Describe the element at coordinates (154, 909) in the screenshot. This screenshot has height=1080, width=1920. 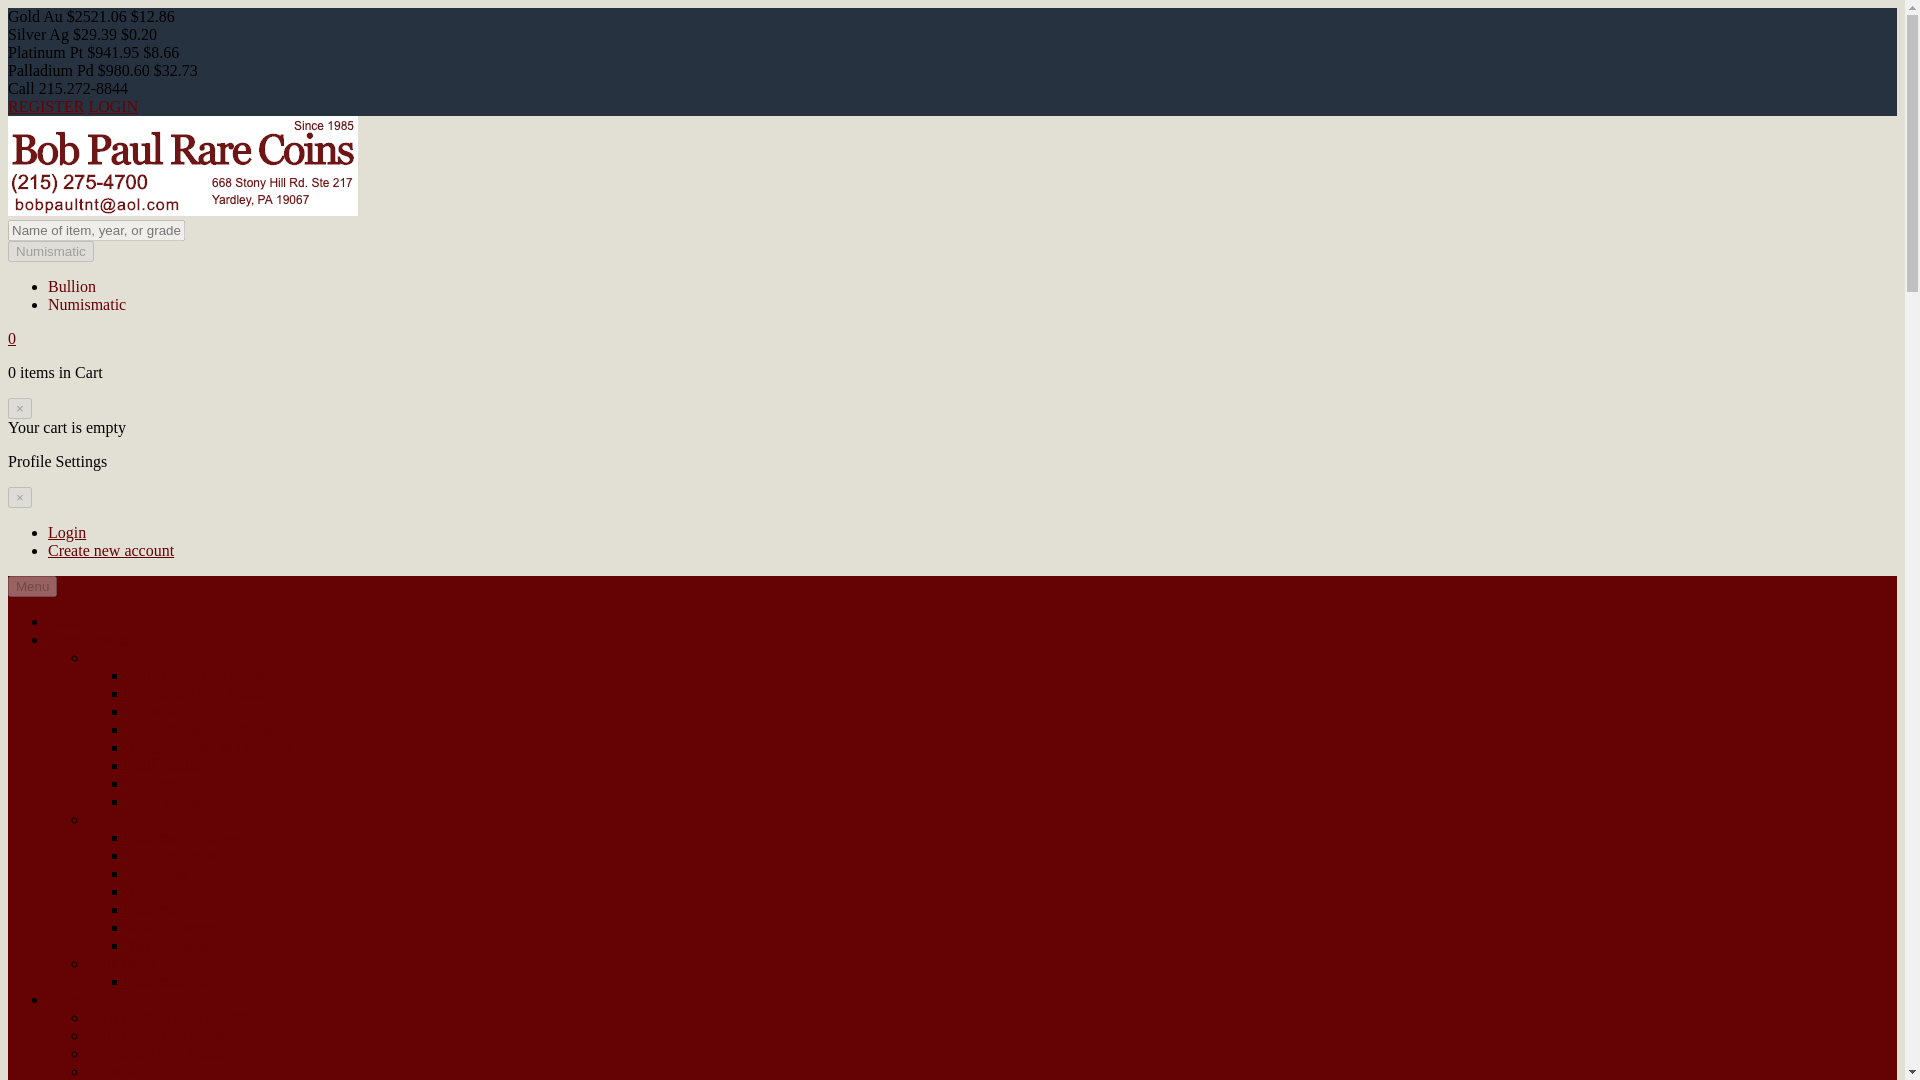
I see `Patterns` at that location.